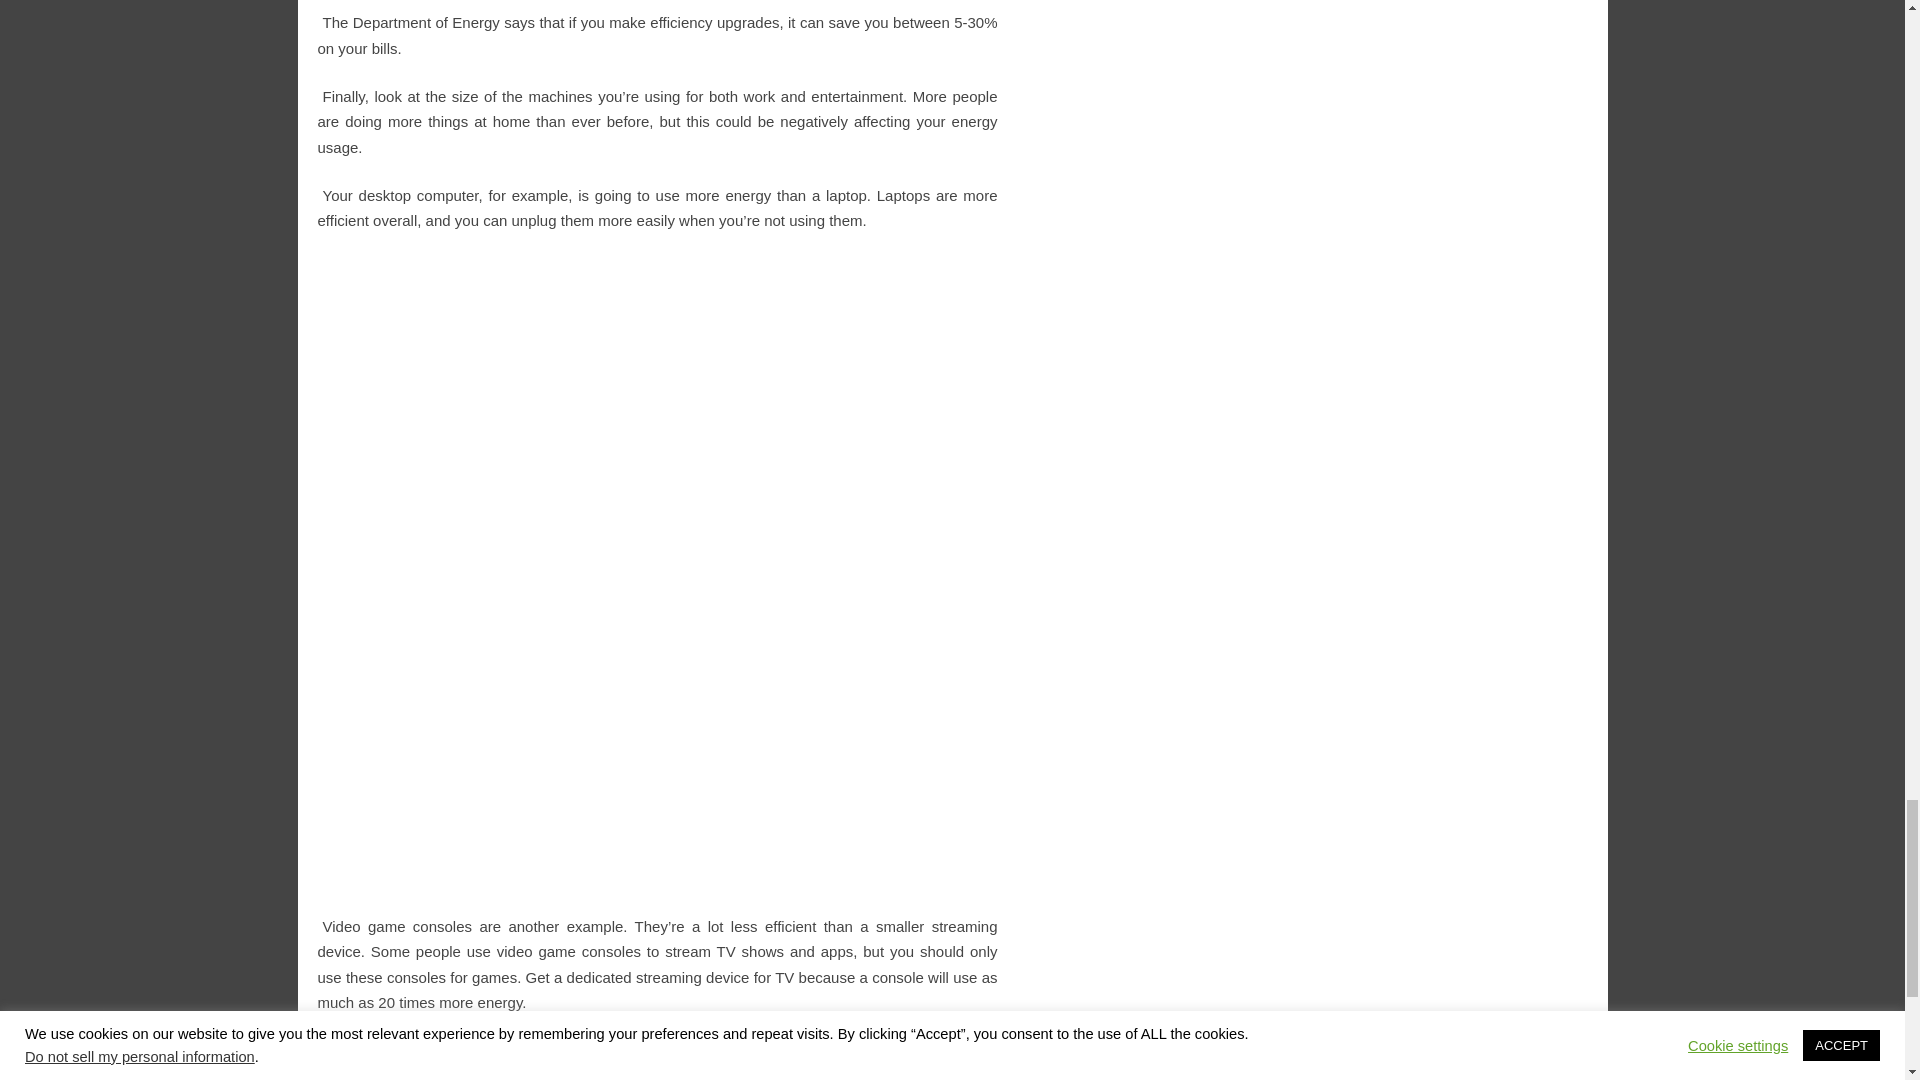 Image resolution: width=1920 pixels, height=1080 pixels. Describe the element at coordinates (670, 1060) in the screenshot. I see `Utility Bills` at that location.